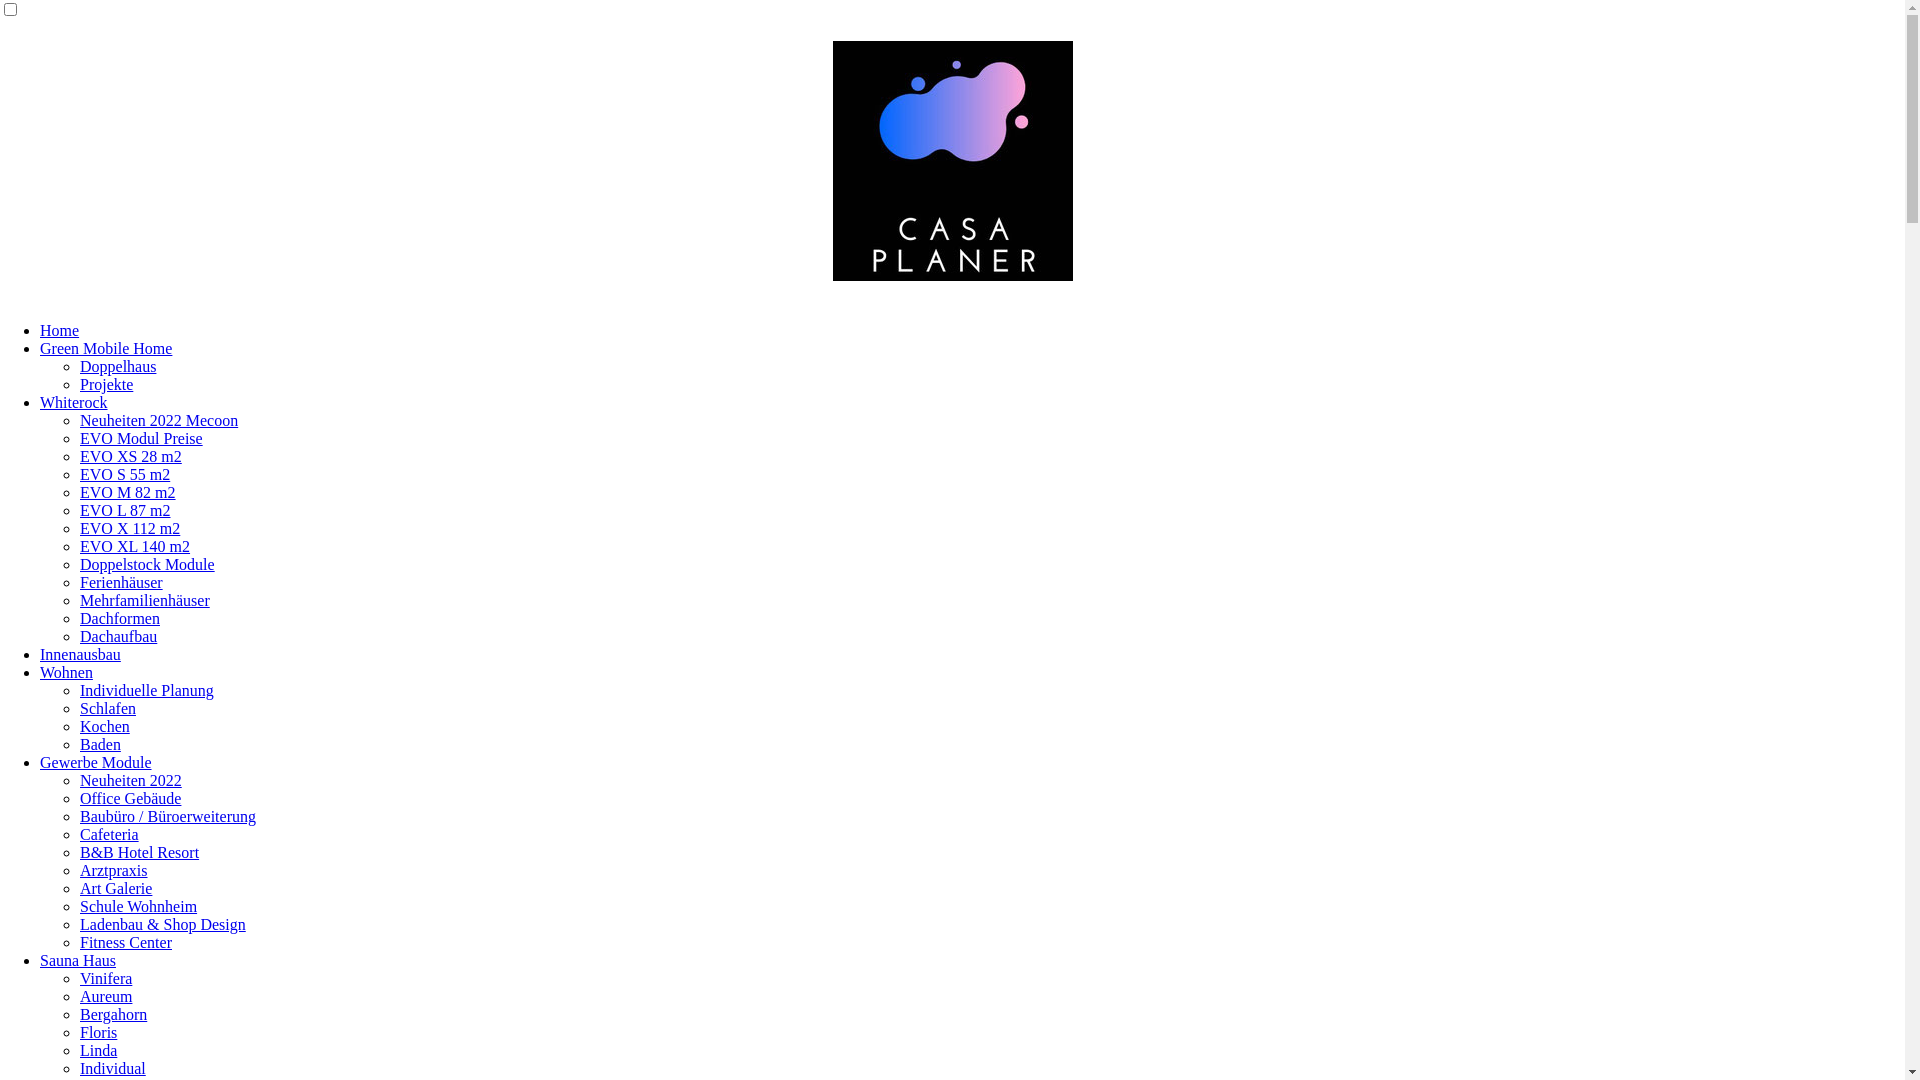  I want to click on Schlafen, so click(108, 708).